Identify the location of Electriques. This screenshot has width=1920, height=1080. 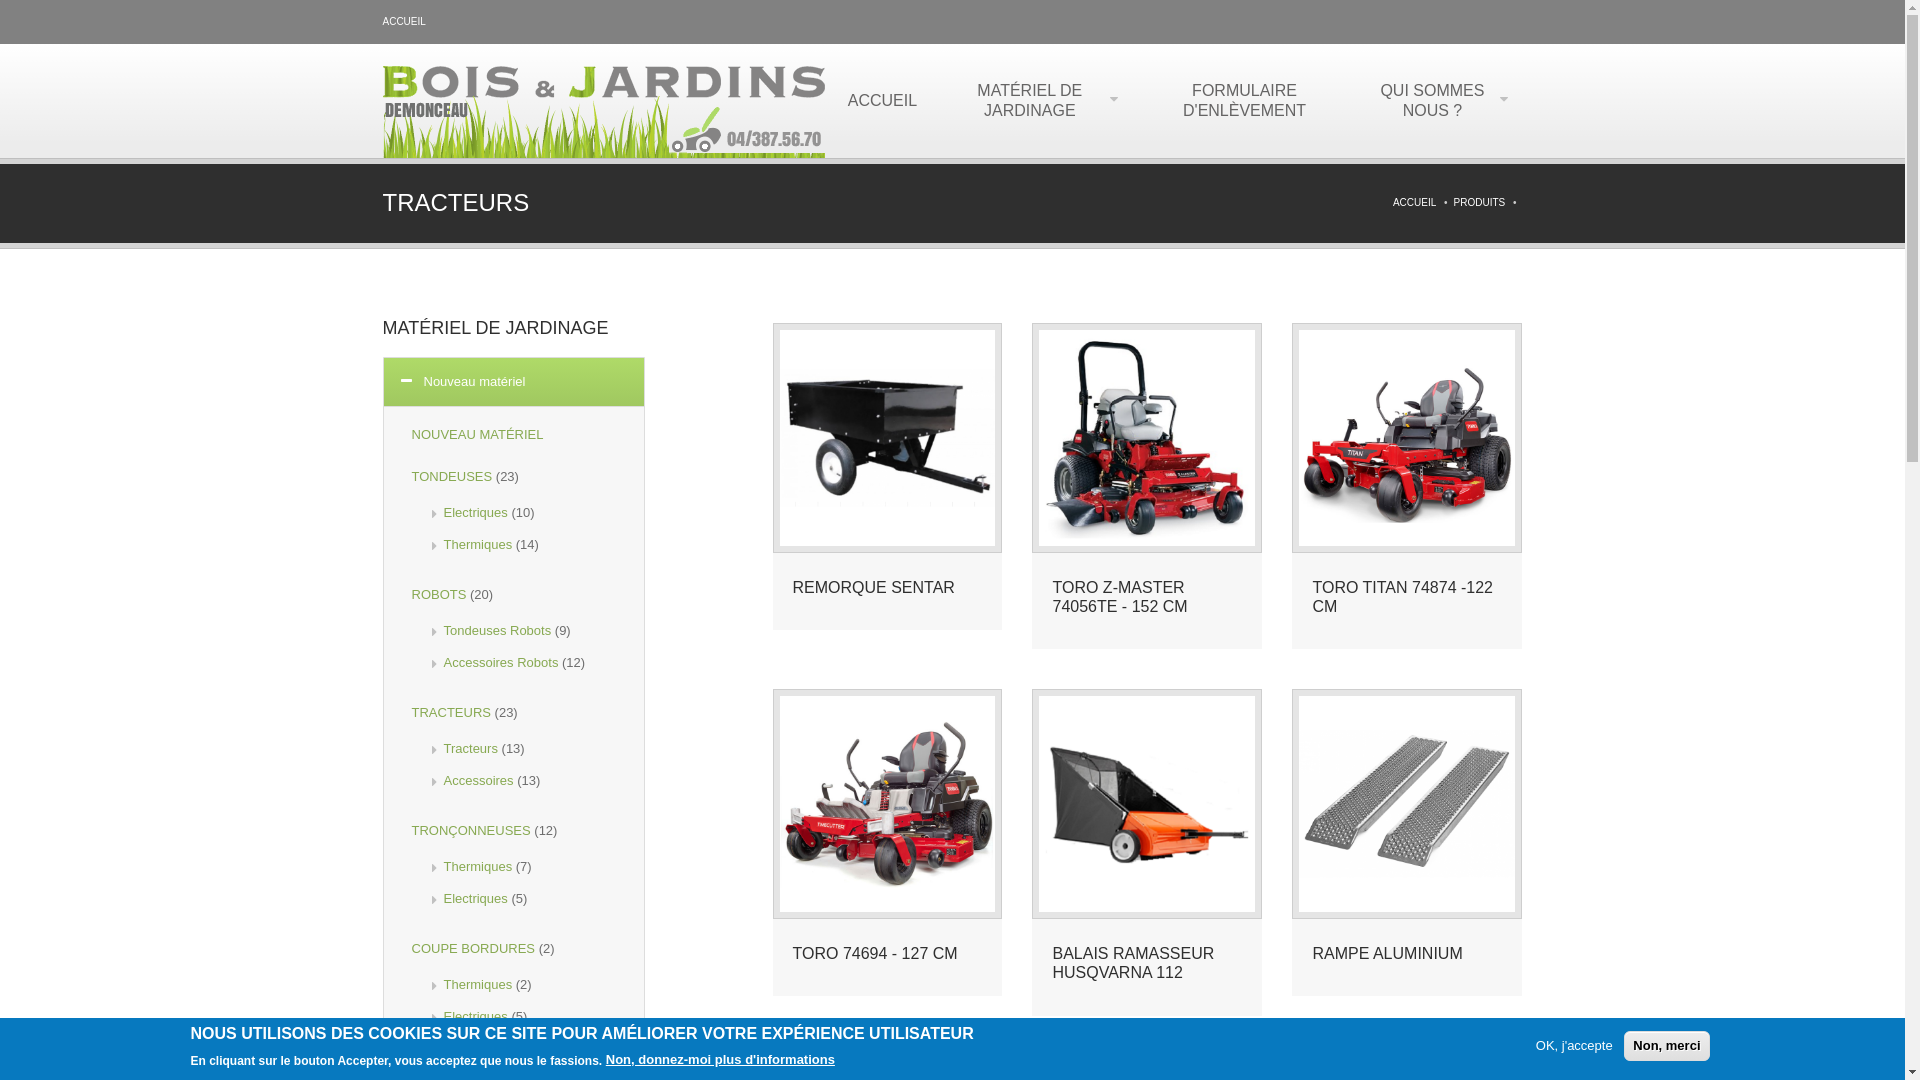
(476, 898).